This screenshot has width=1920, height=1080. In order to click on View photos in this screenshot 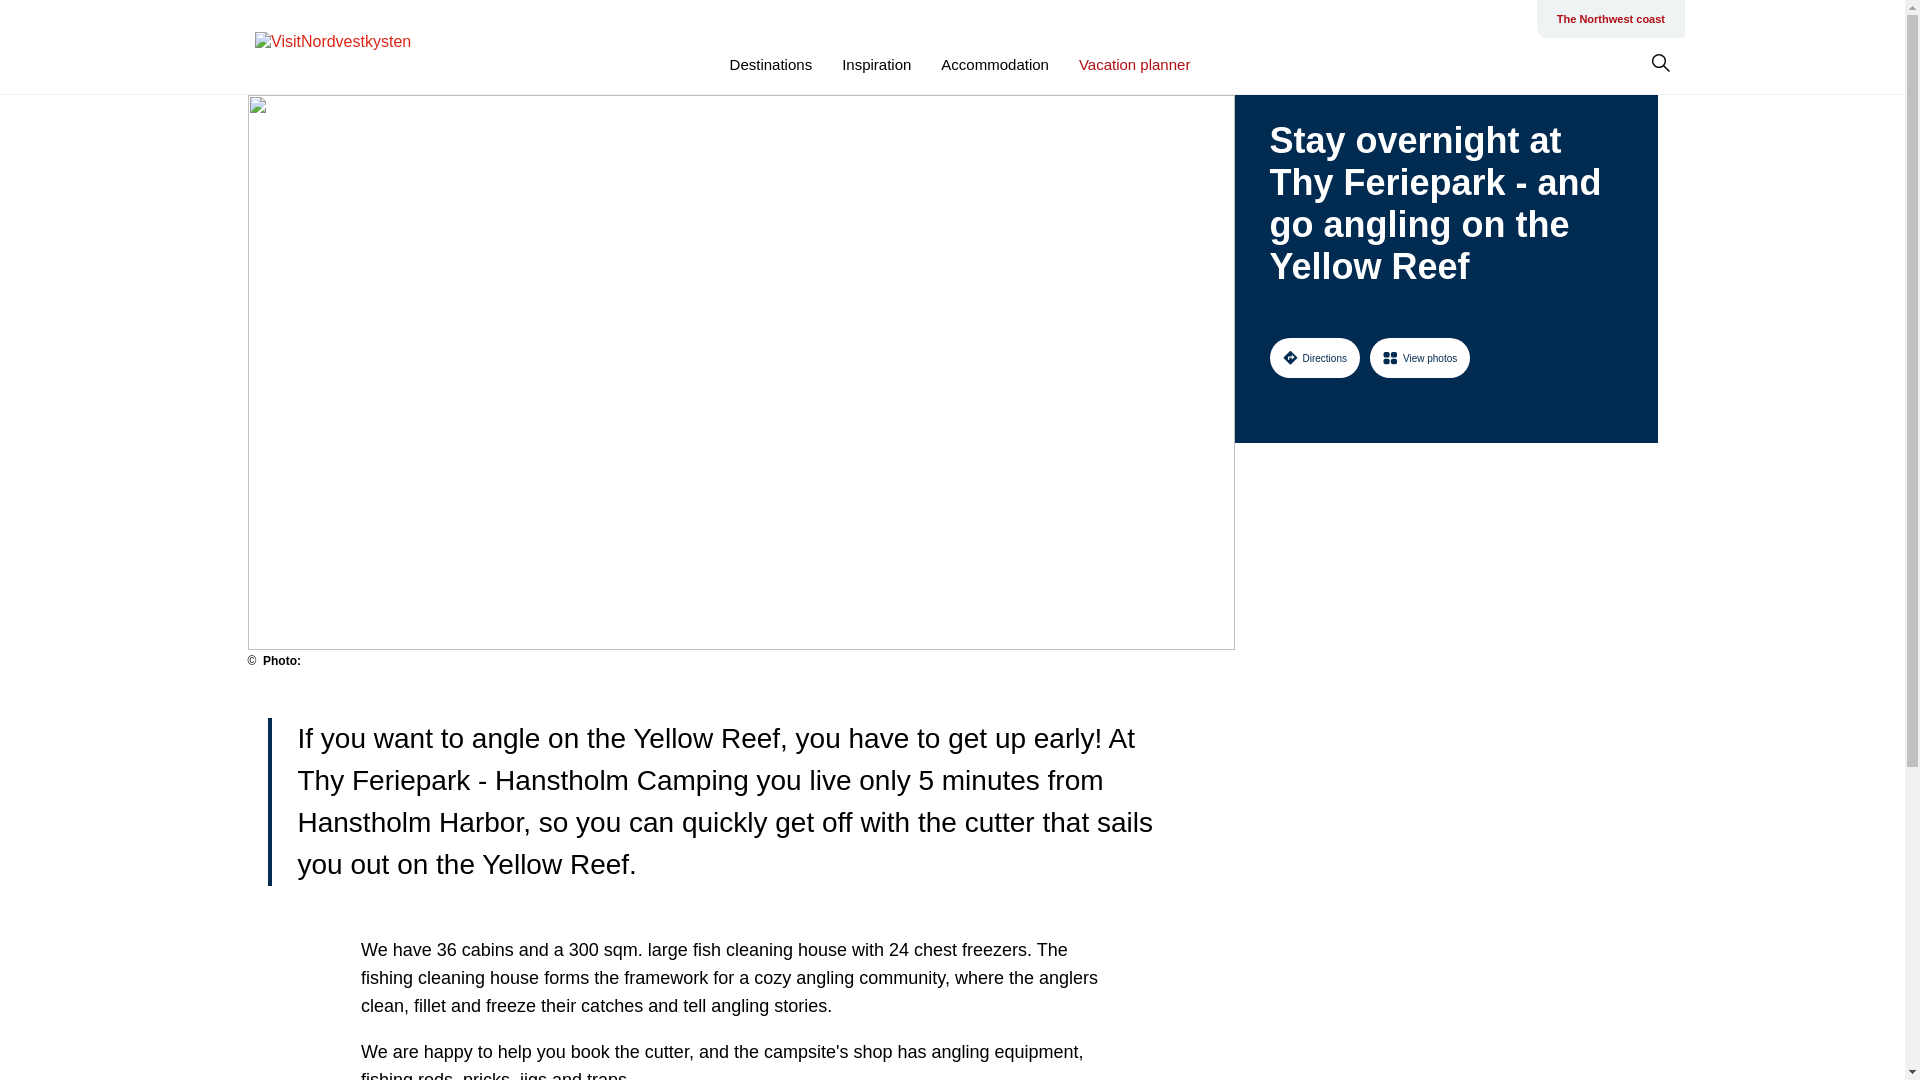, I will do `click(1420, 358)`.